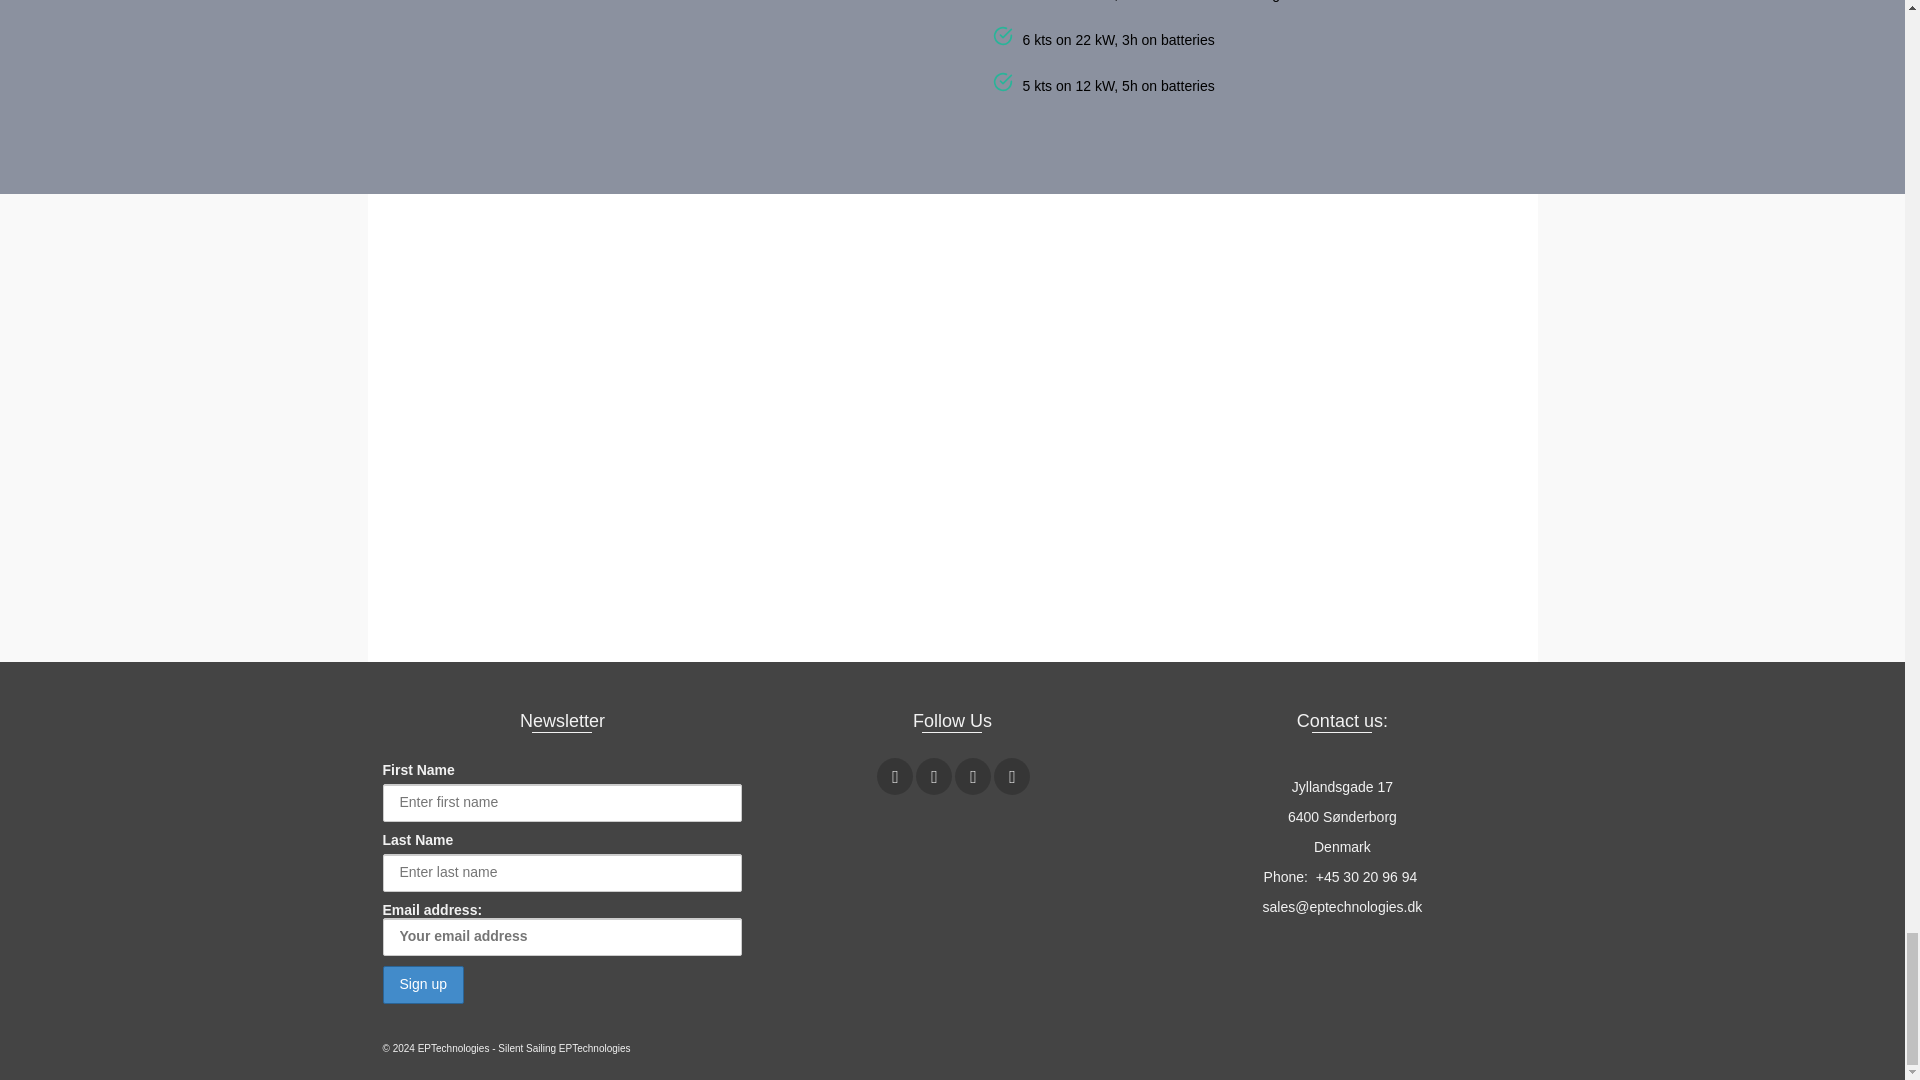 The height and width of the screenshot is (1080, 1920). I want to click on Sign up, so click(422, 984).